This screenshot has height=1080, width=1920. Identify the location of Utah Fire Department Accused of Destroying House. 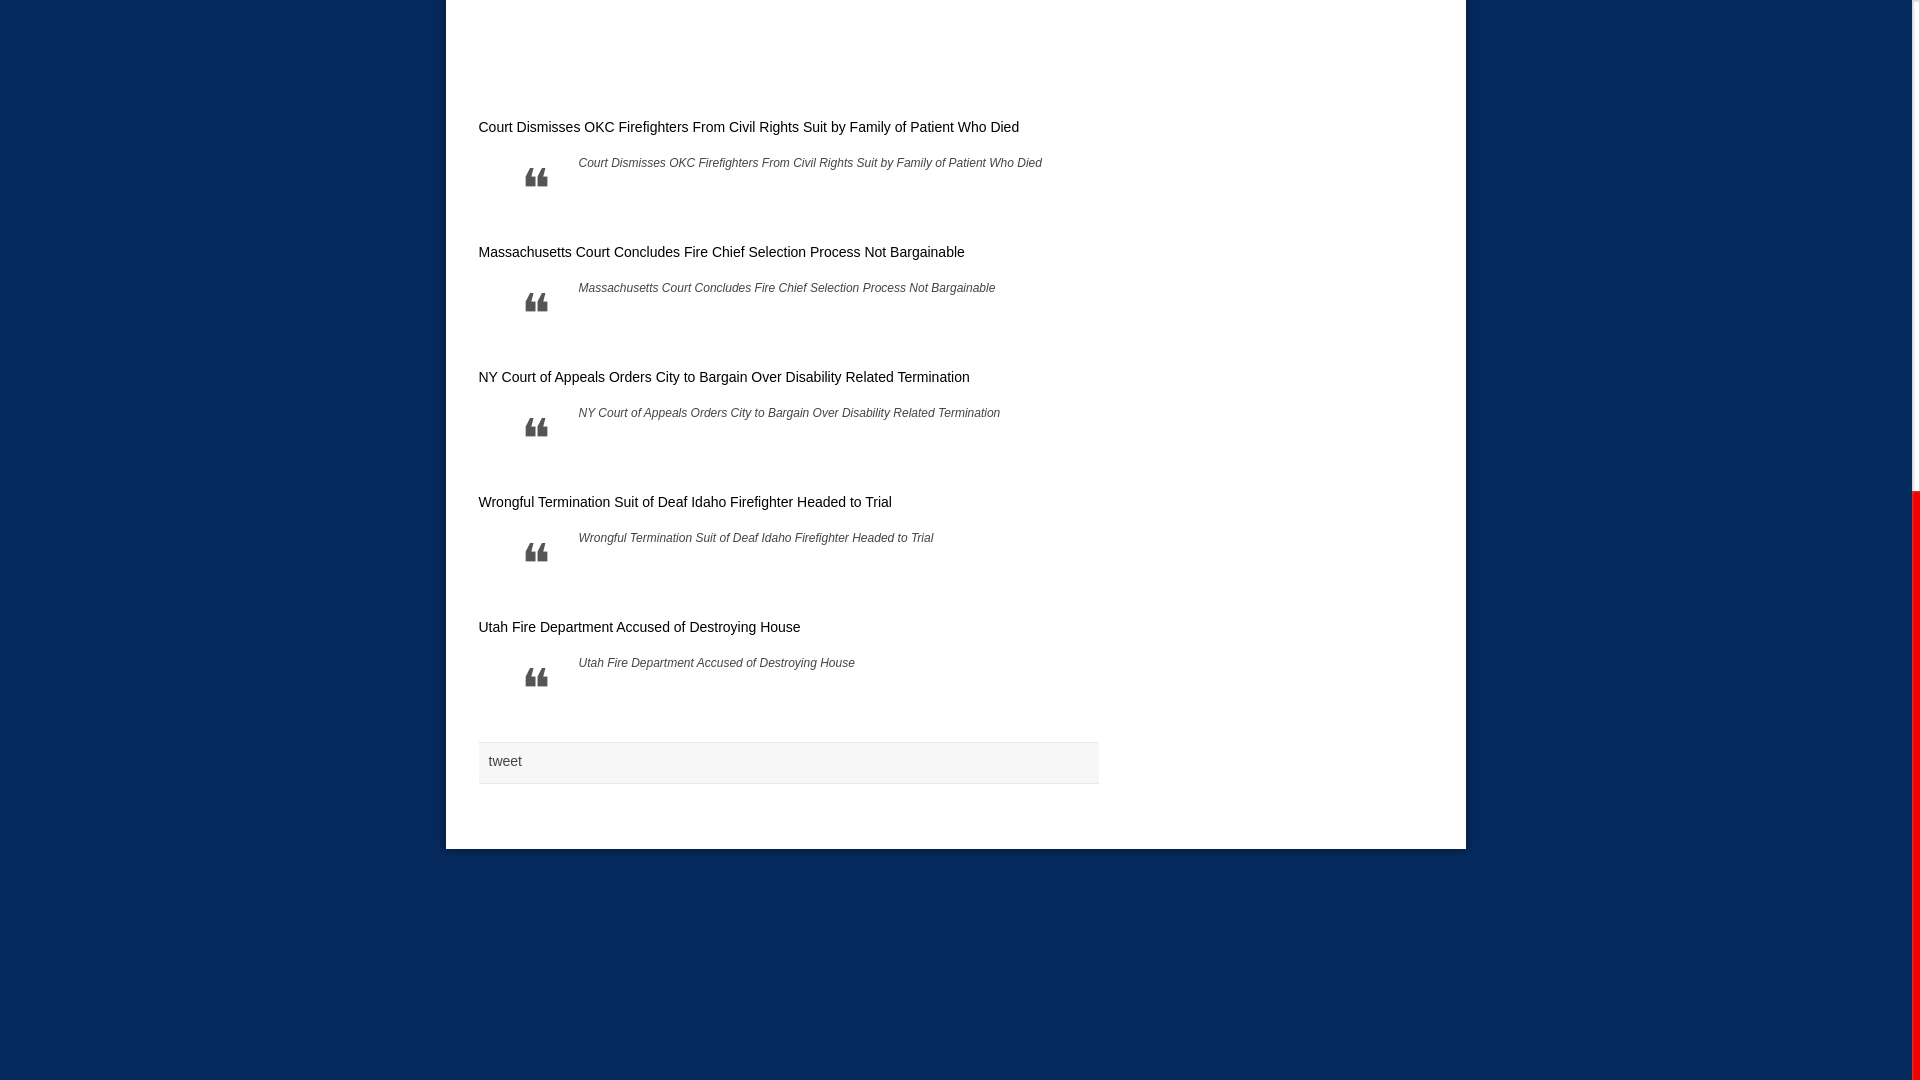
(716, 662).